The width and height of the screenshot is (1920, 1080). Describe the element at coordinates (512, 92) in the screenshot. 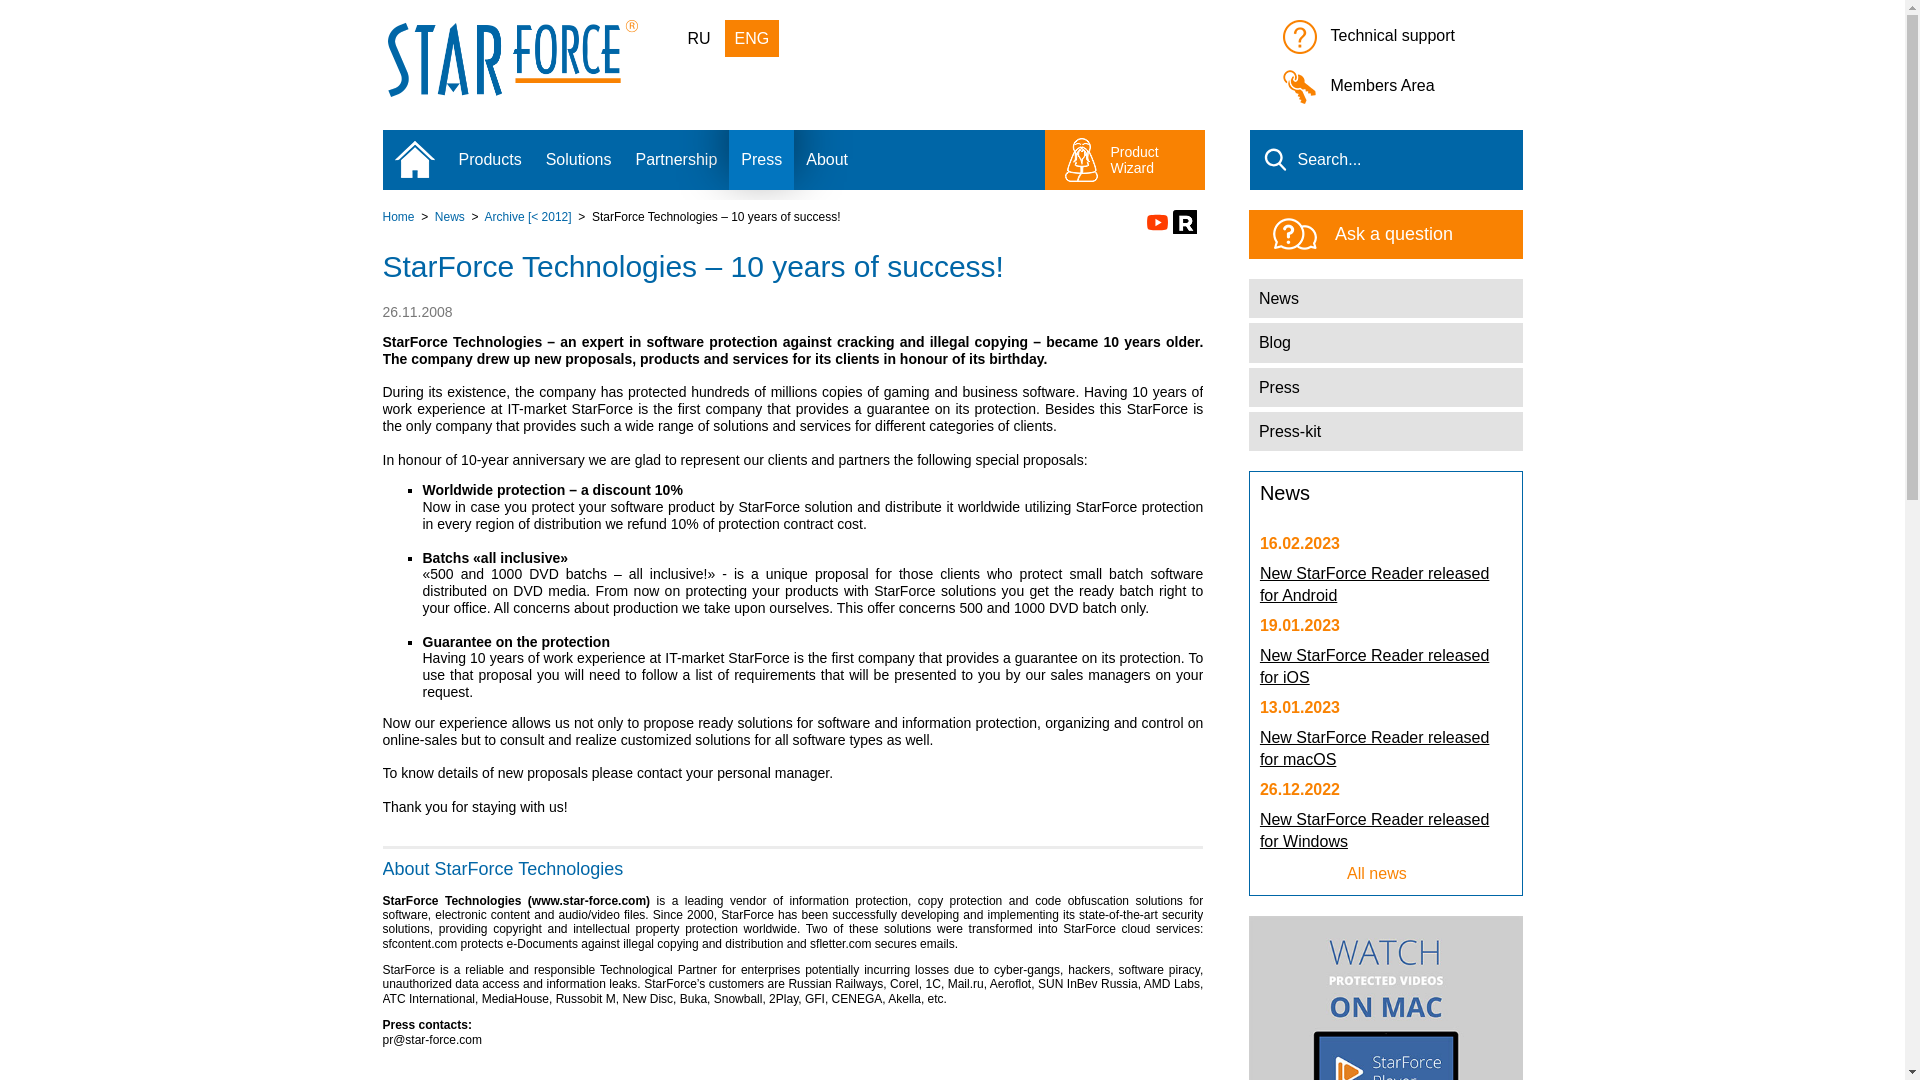

I see `StarForce Technologies` at that location.